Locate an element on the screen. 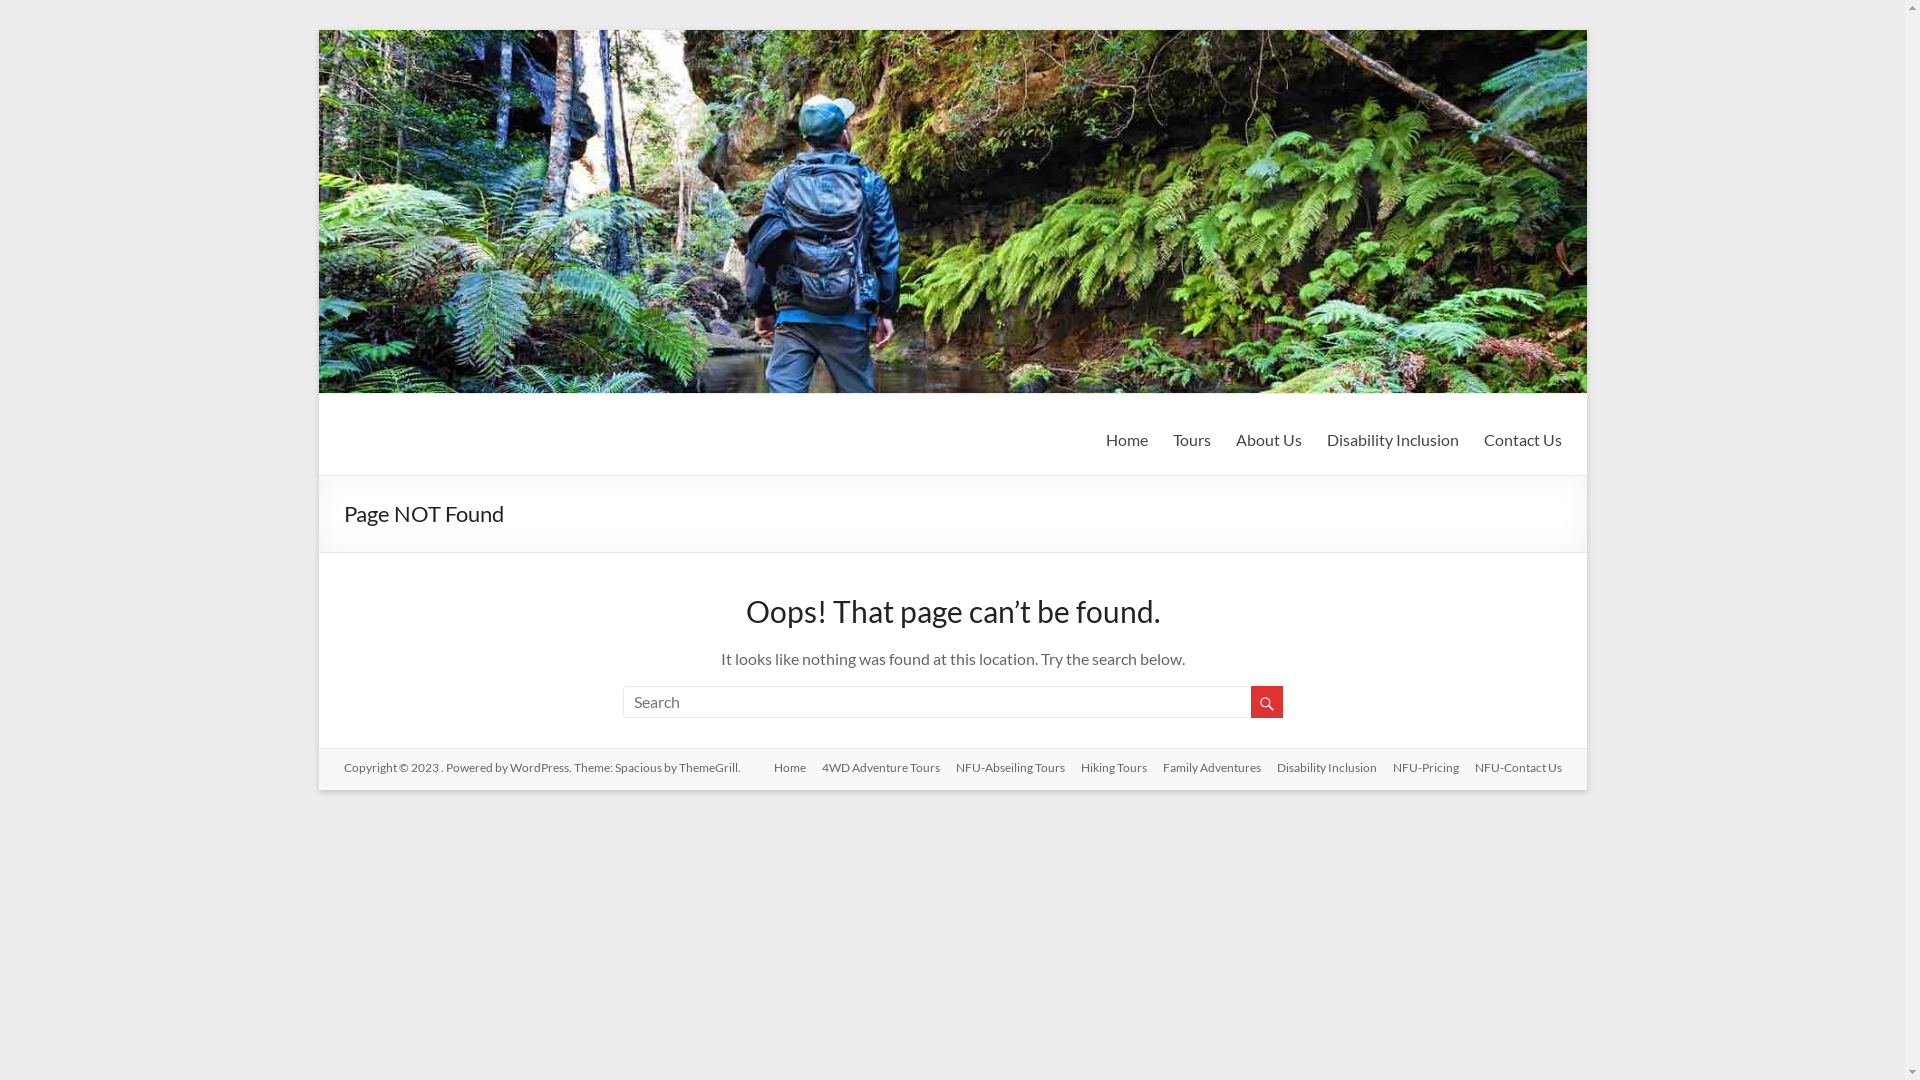  Disability Inclusion is located at coordinates (1318, 769).